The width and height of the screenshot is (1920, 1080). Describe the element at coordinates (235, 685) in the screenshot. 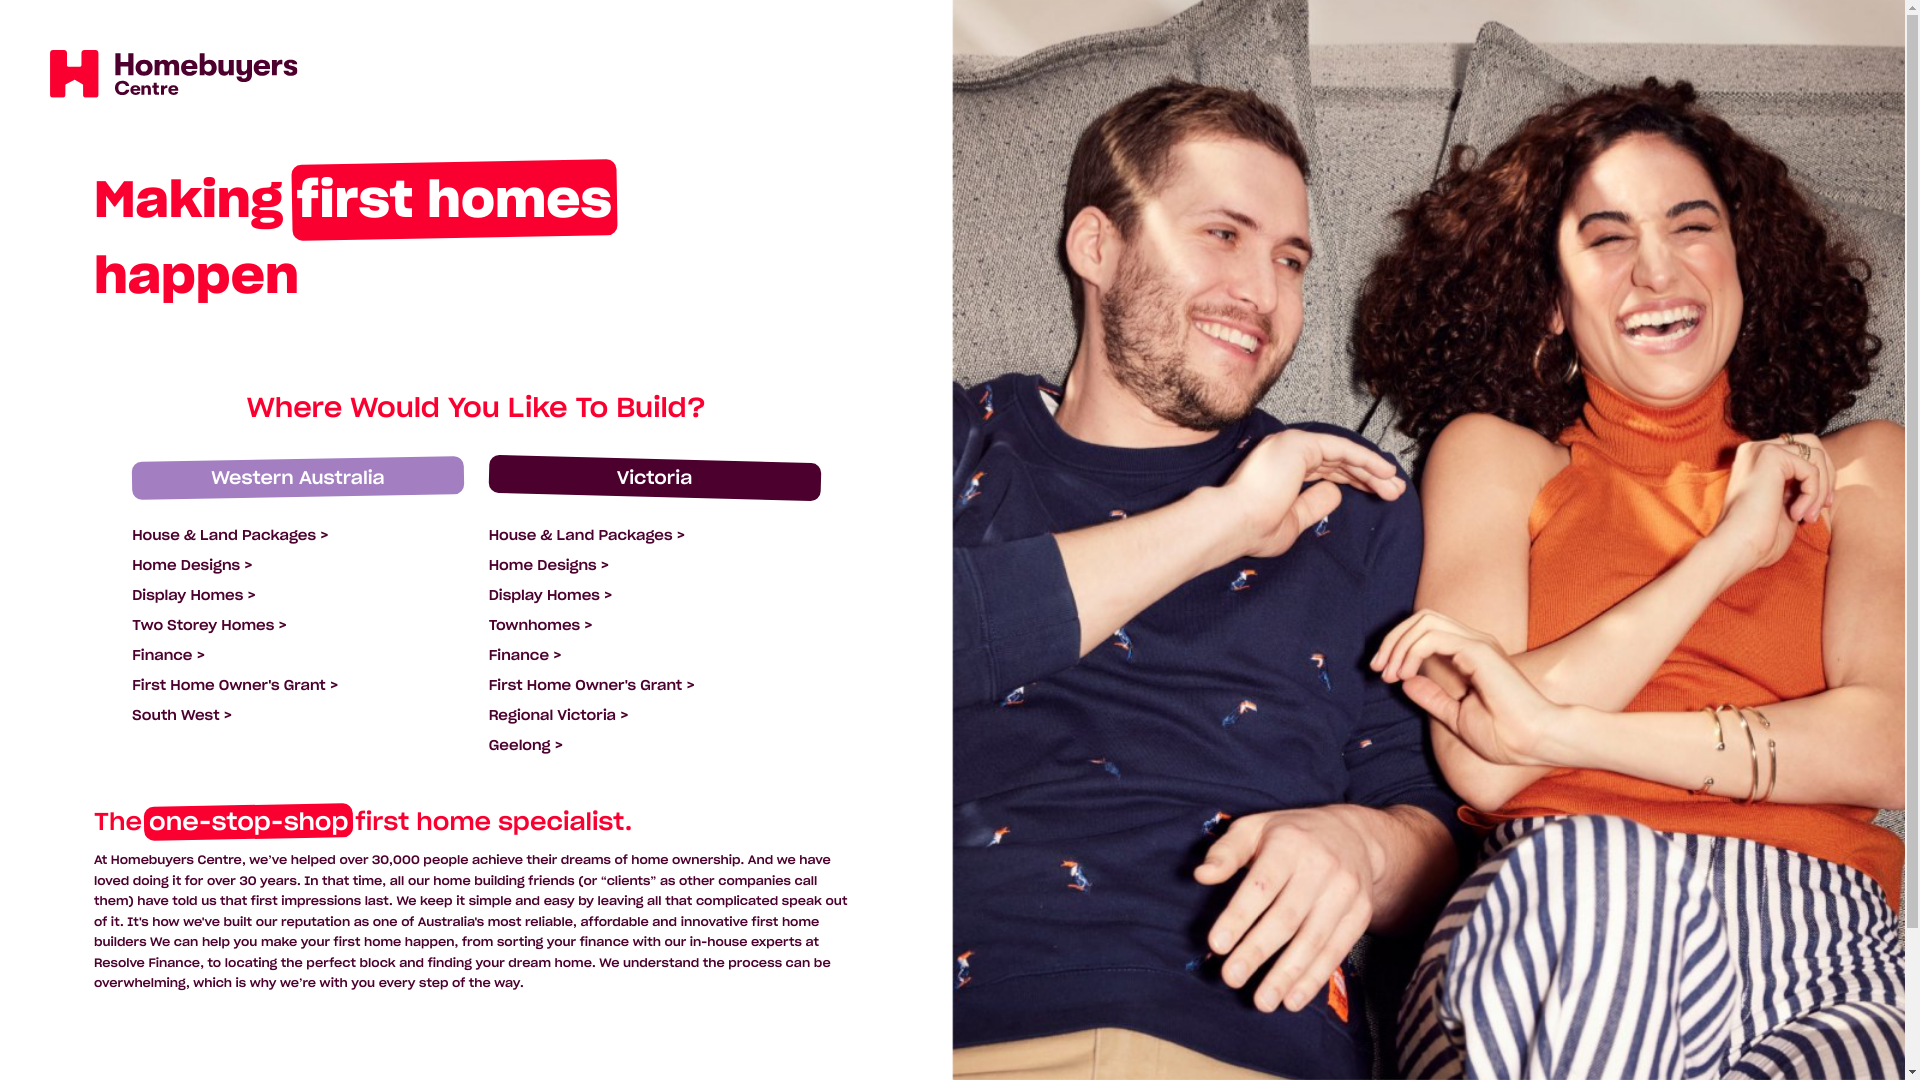

I see `First Home Owner's Grant >` at that location.